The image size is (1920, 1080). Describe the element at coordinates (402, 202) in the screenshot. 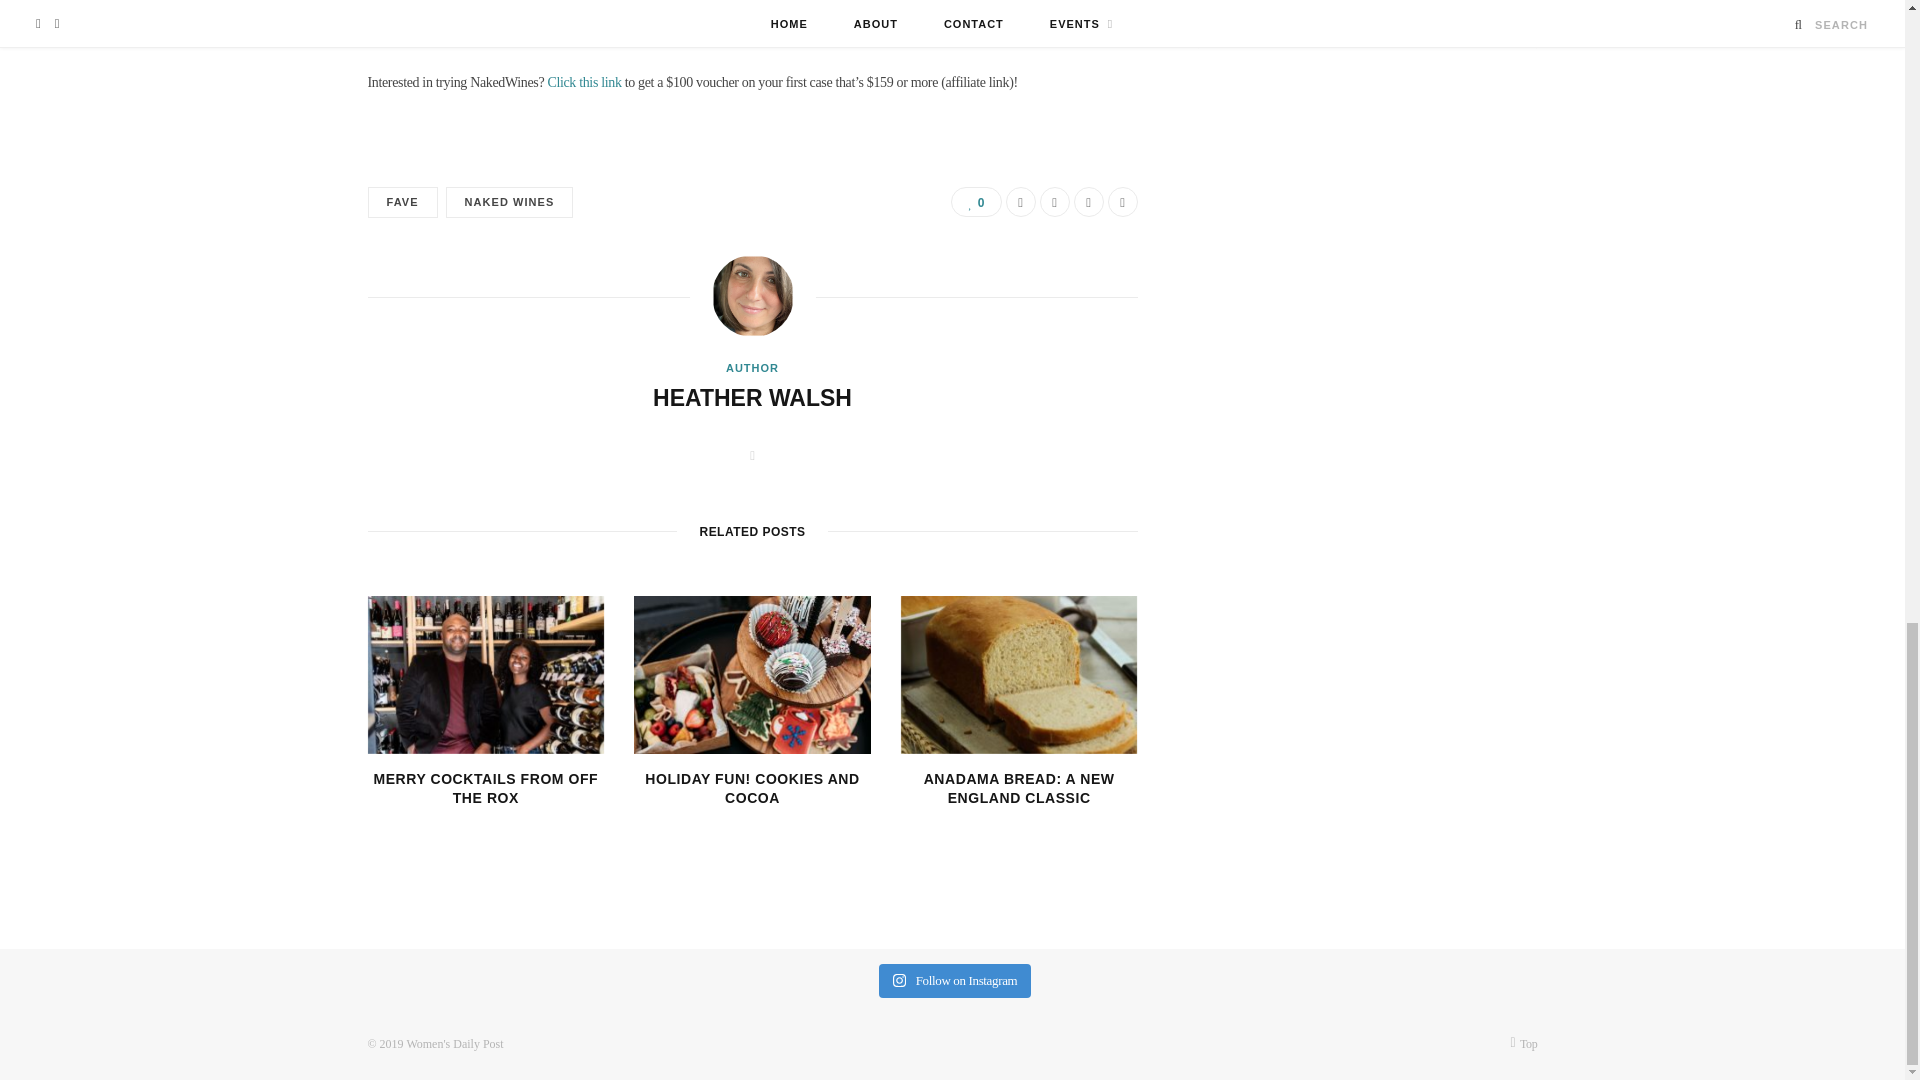

I see `FAVE` at that location.